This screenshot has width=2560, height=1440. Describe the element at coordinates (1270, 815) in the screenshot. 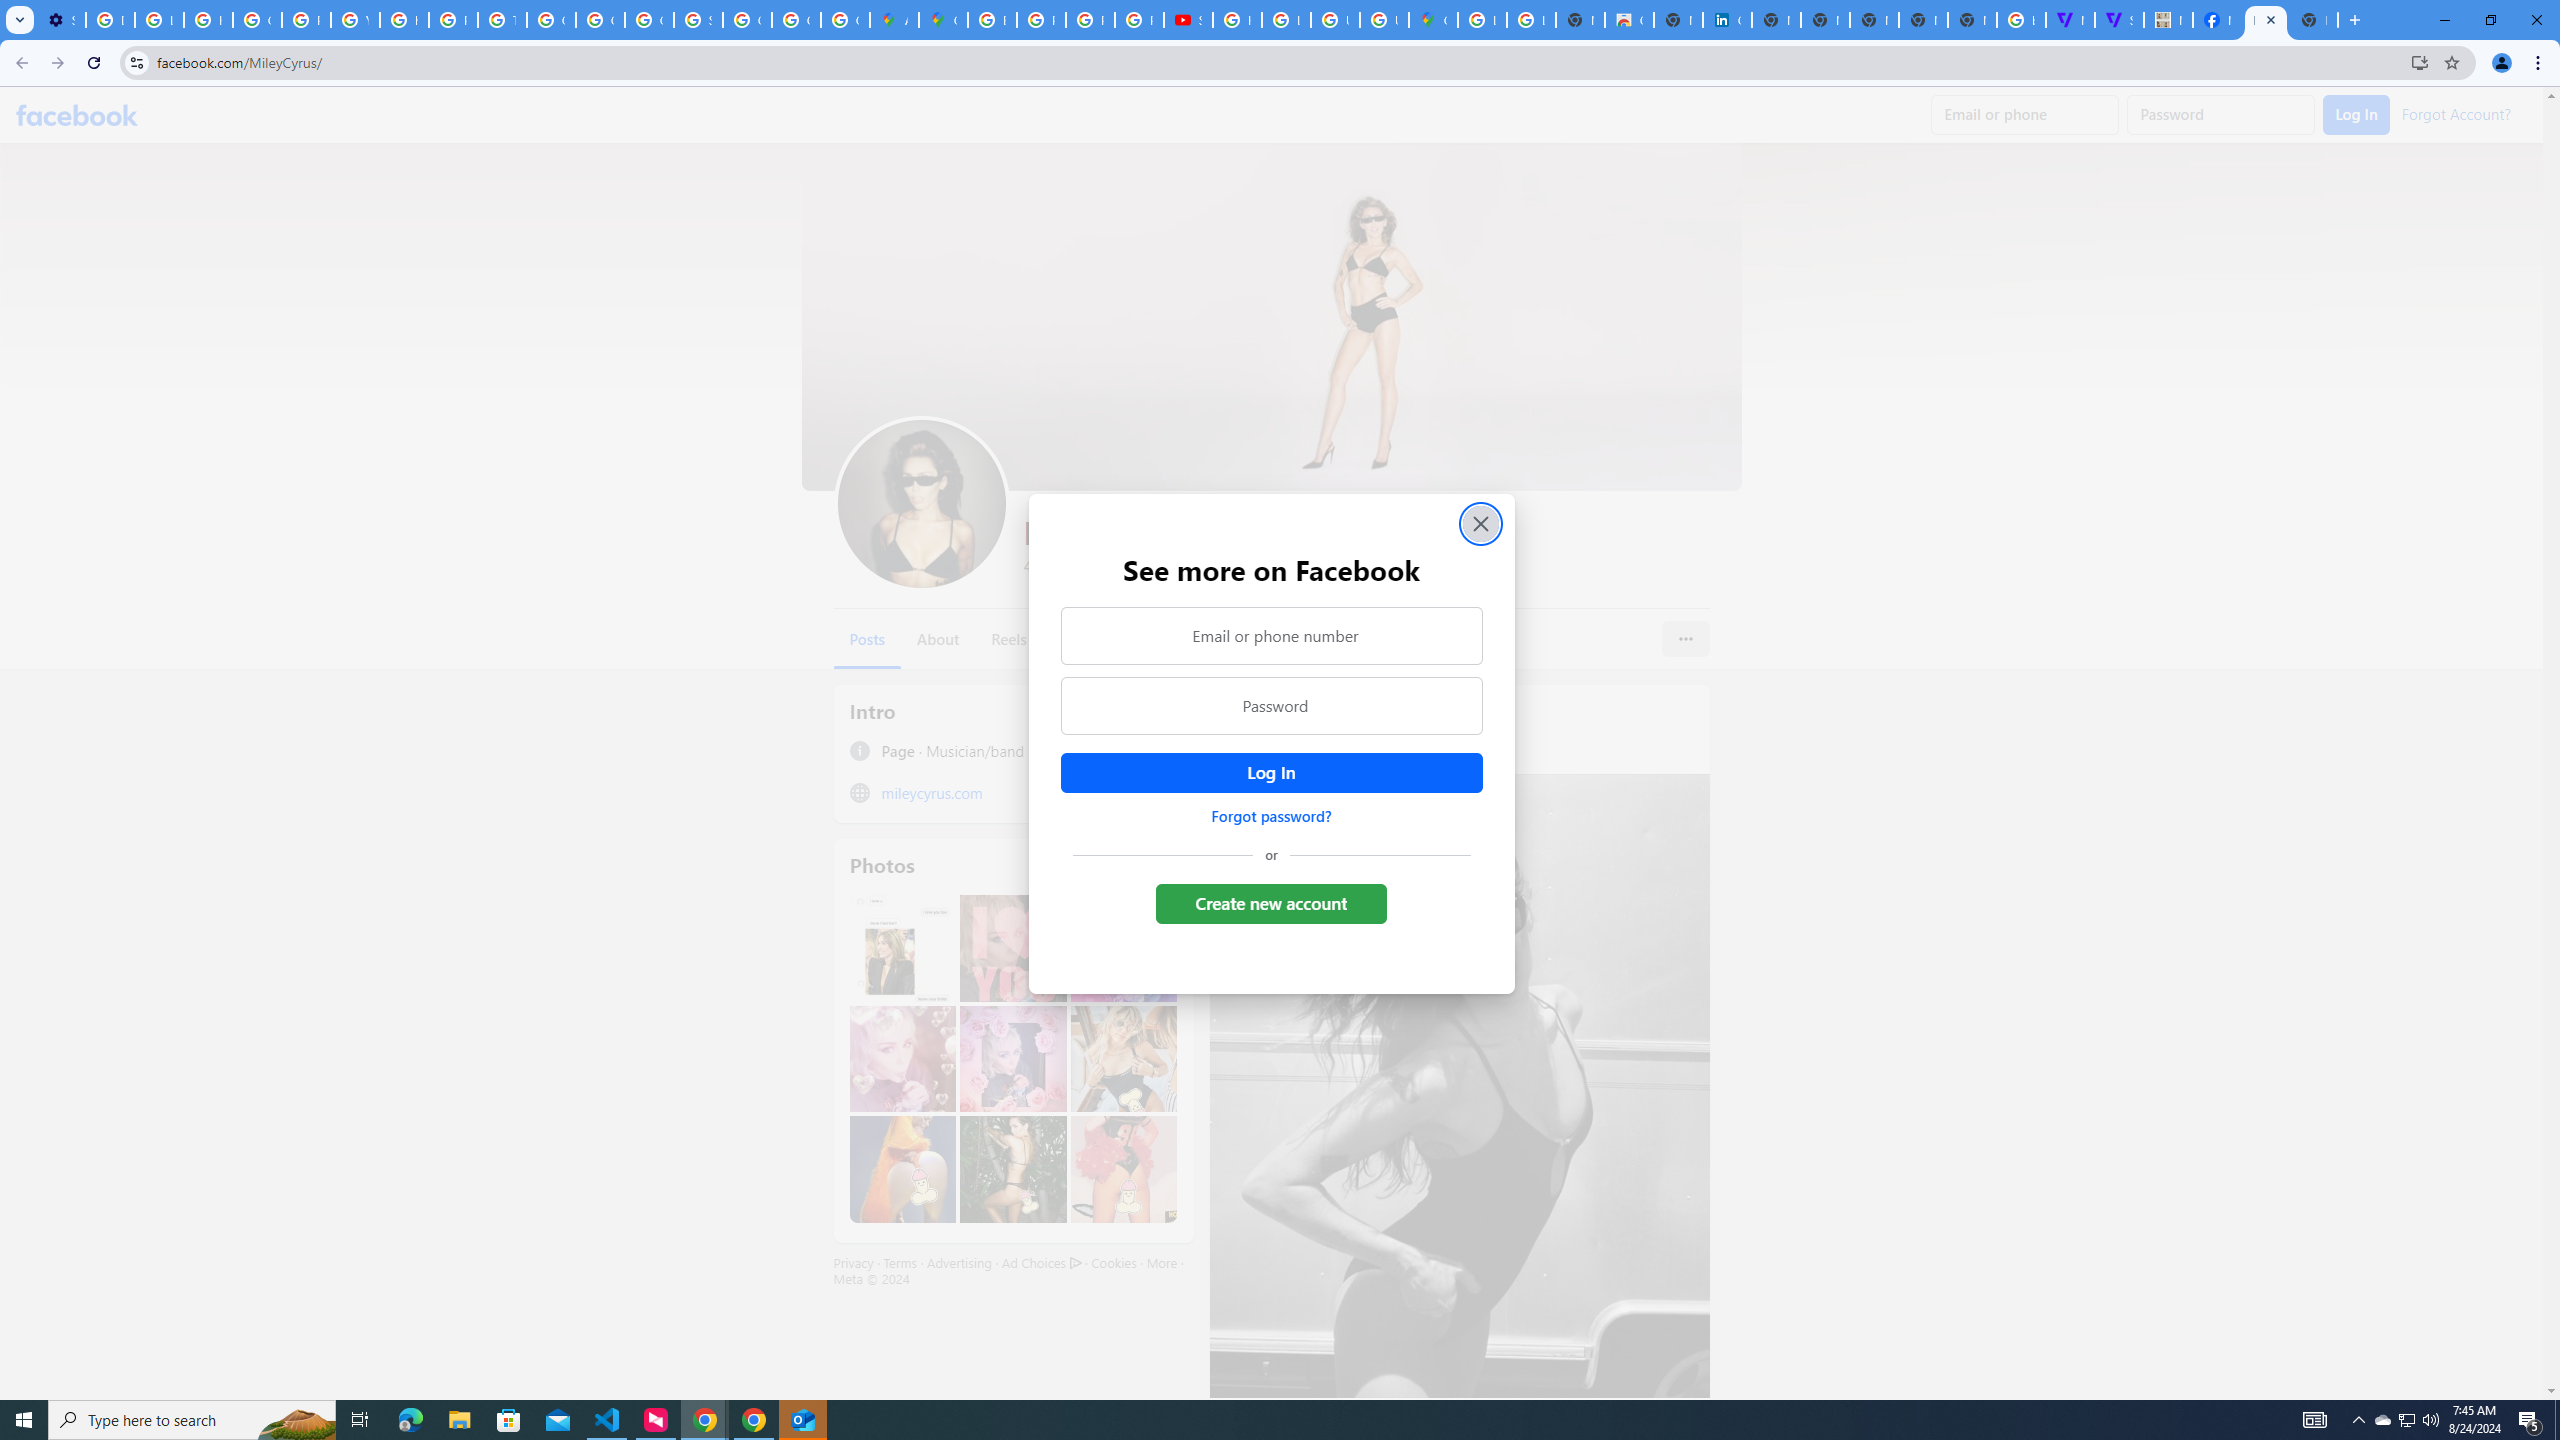

I see `Forgot password?` at that location.